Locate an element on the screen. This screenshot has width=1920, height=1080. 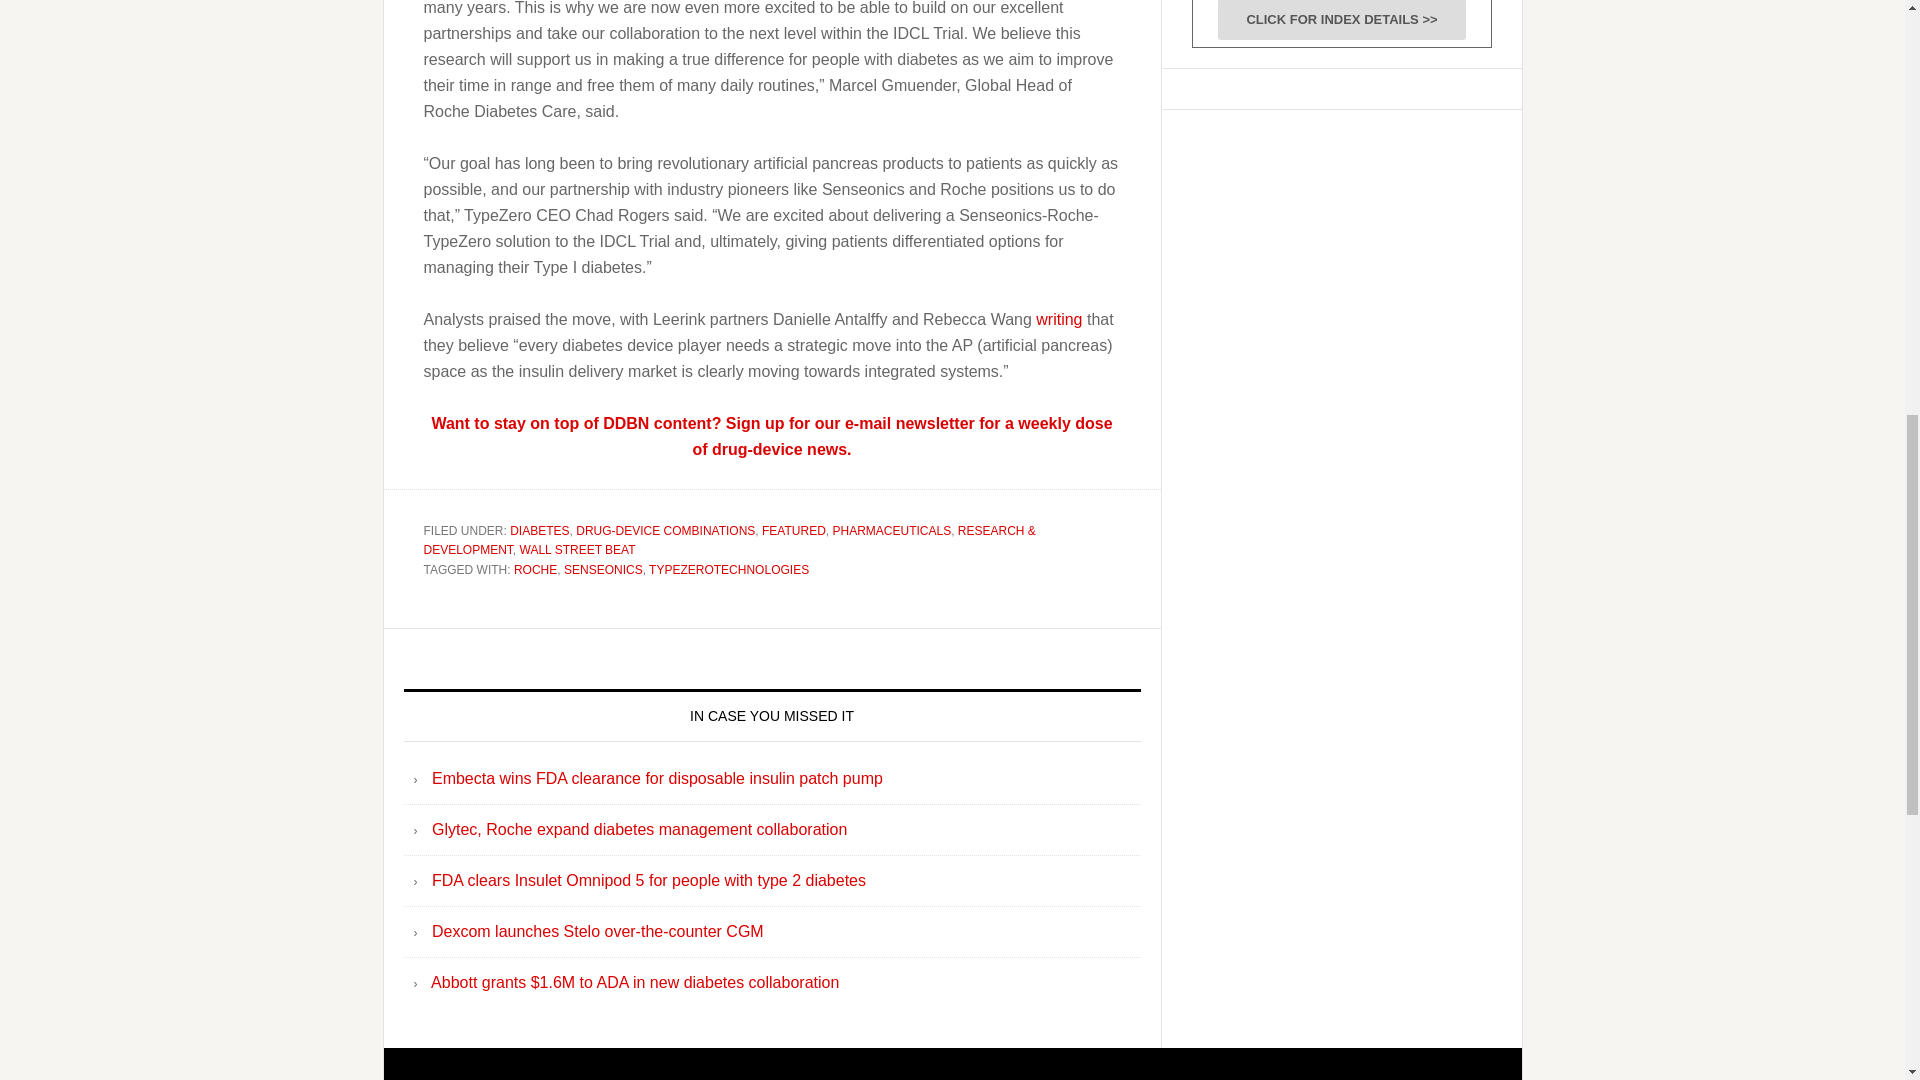
DIABETES is located at coordinates (539, 530).